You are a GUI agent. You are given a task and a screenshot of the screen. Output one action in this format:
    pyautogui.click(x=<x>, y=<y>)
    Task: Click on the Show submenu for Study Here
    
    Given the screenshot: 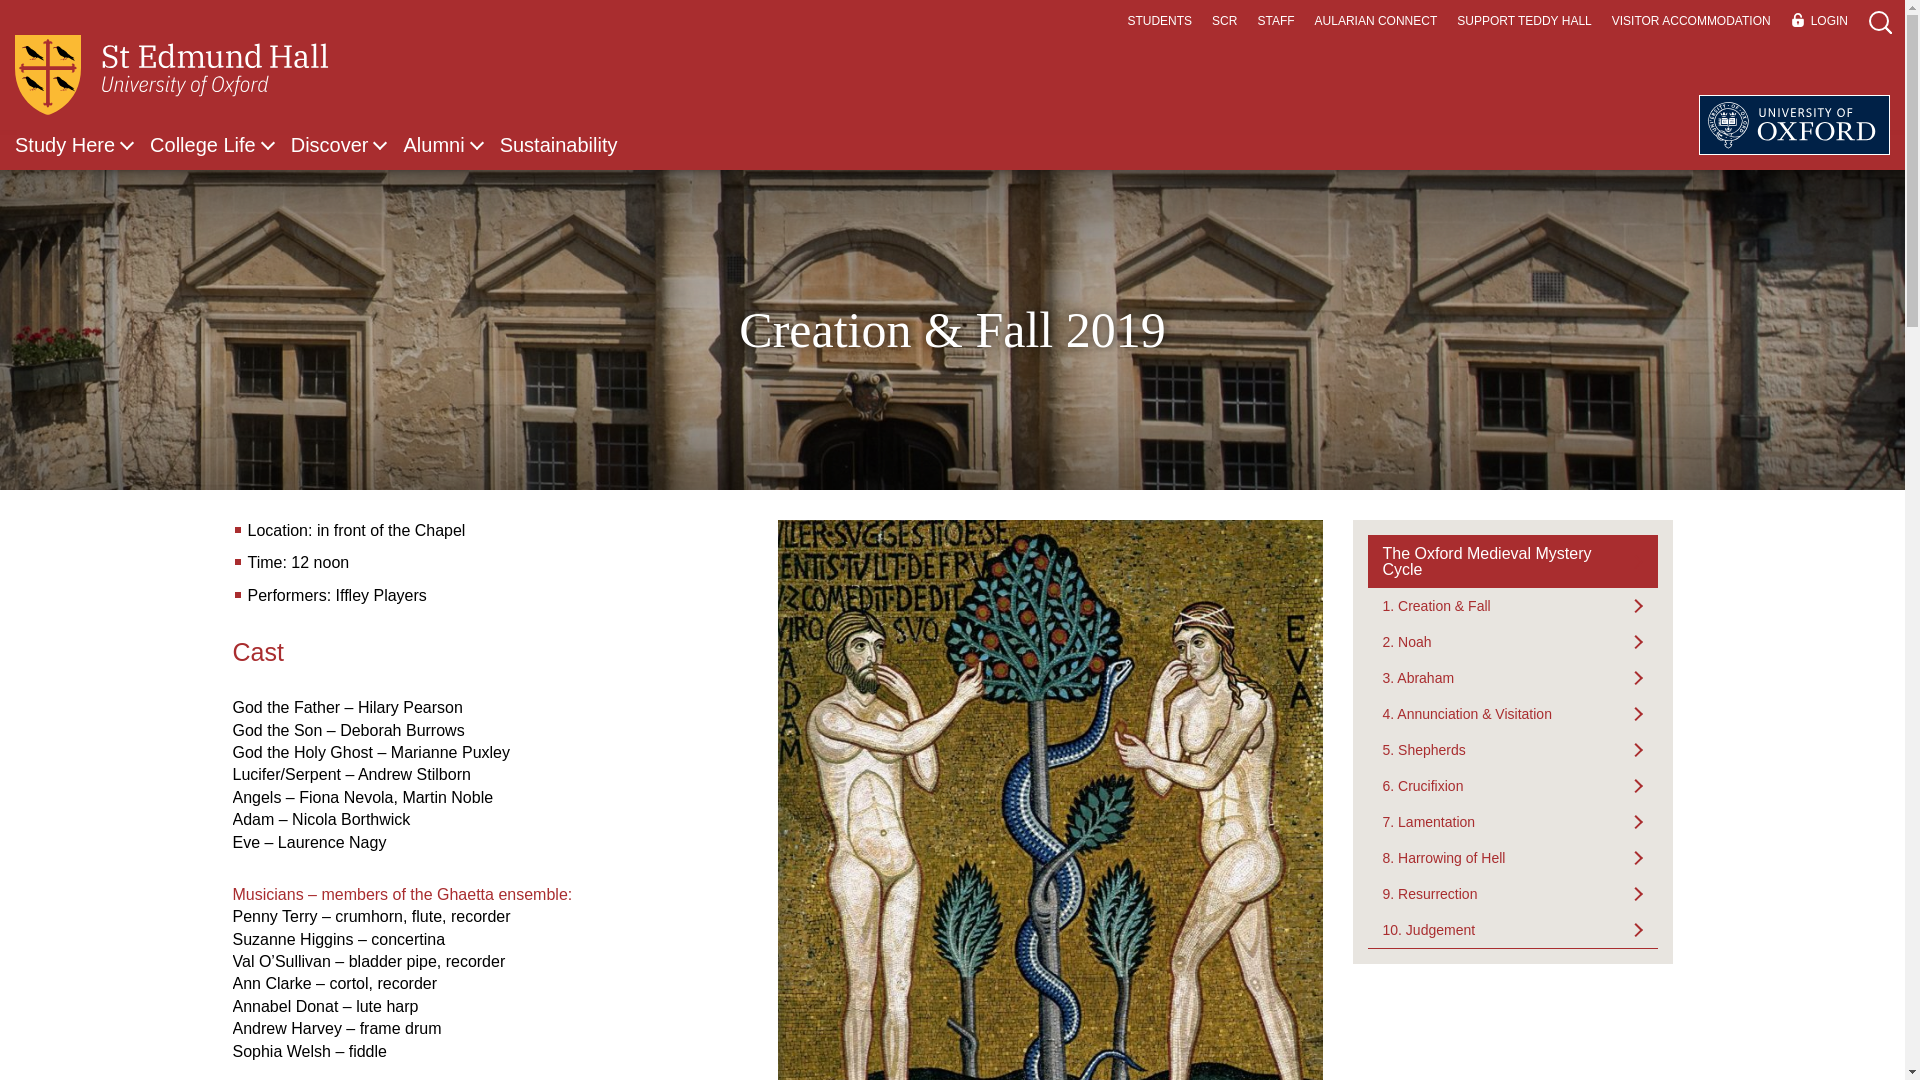 What is the action you would take?
    pyautogui.click(x=126, y=145)
    